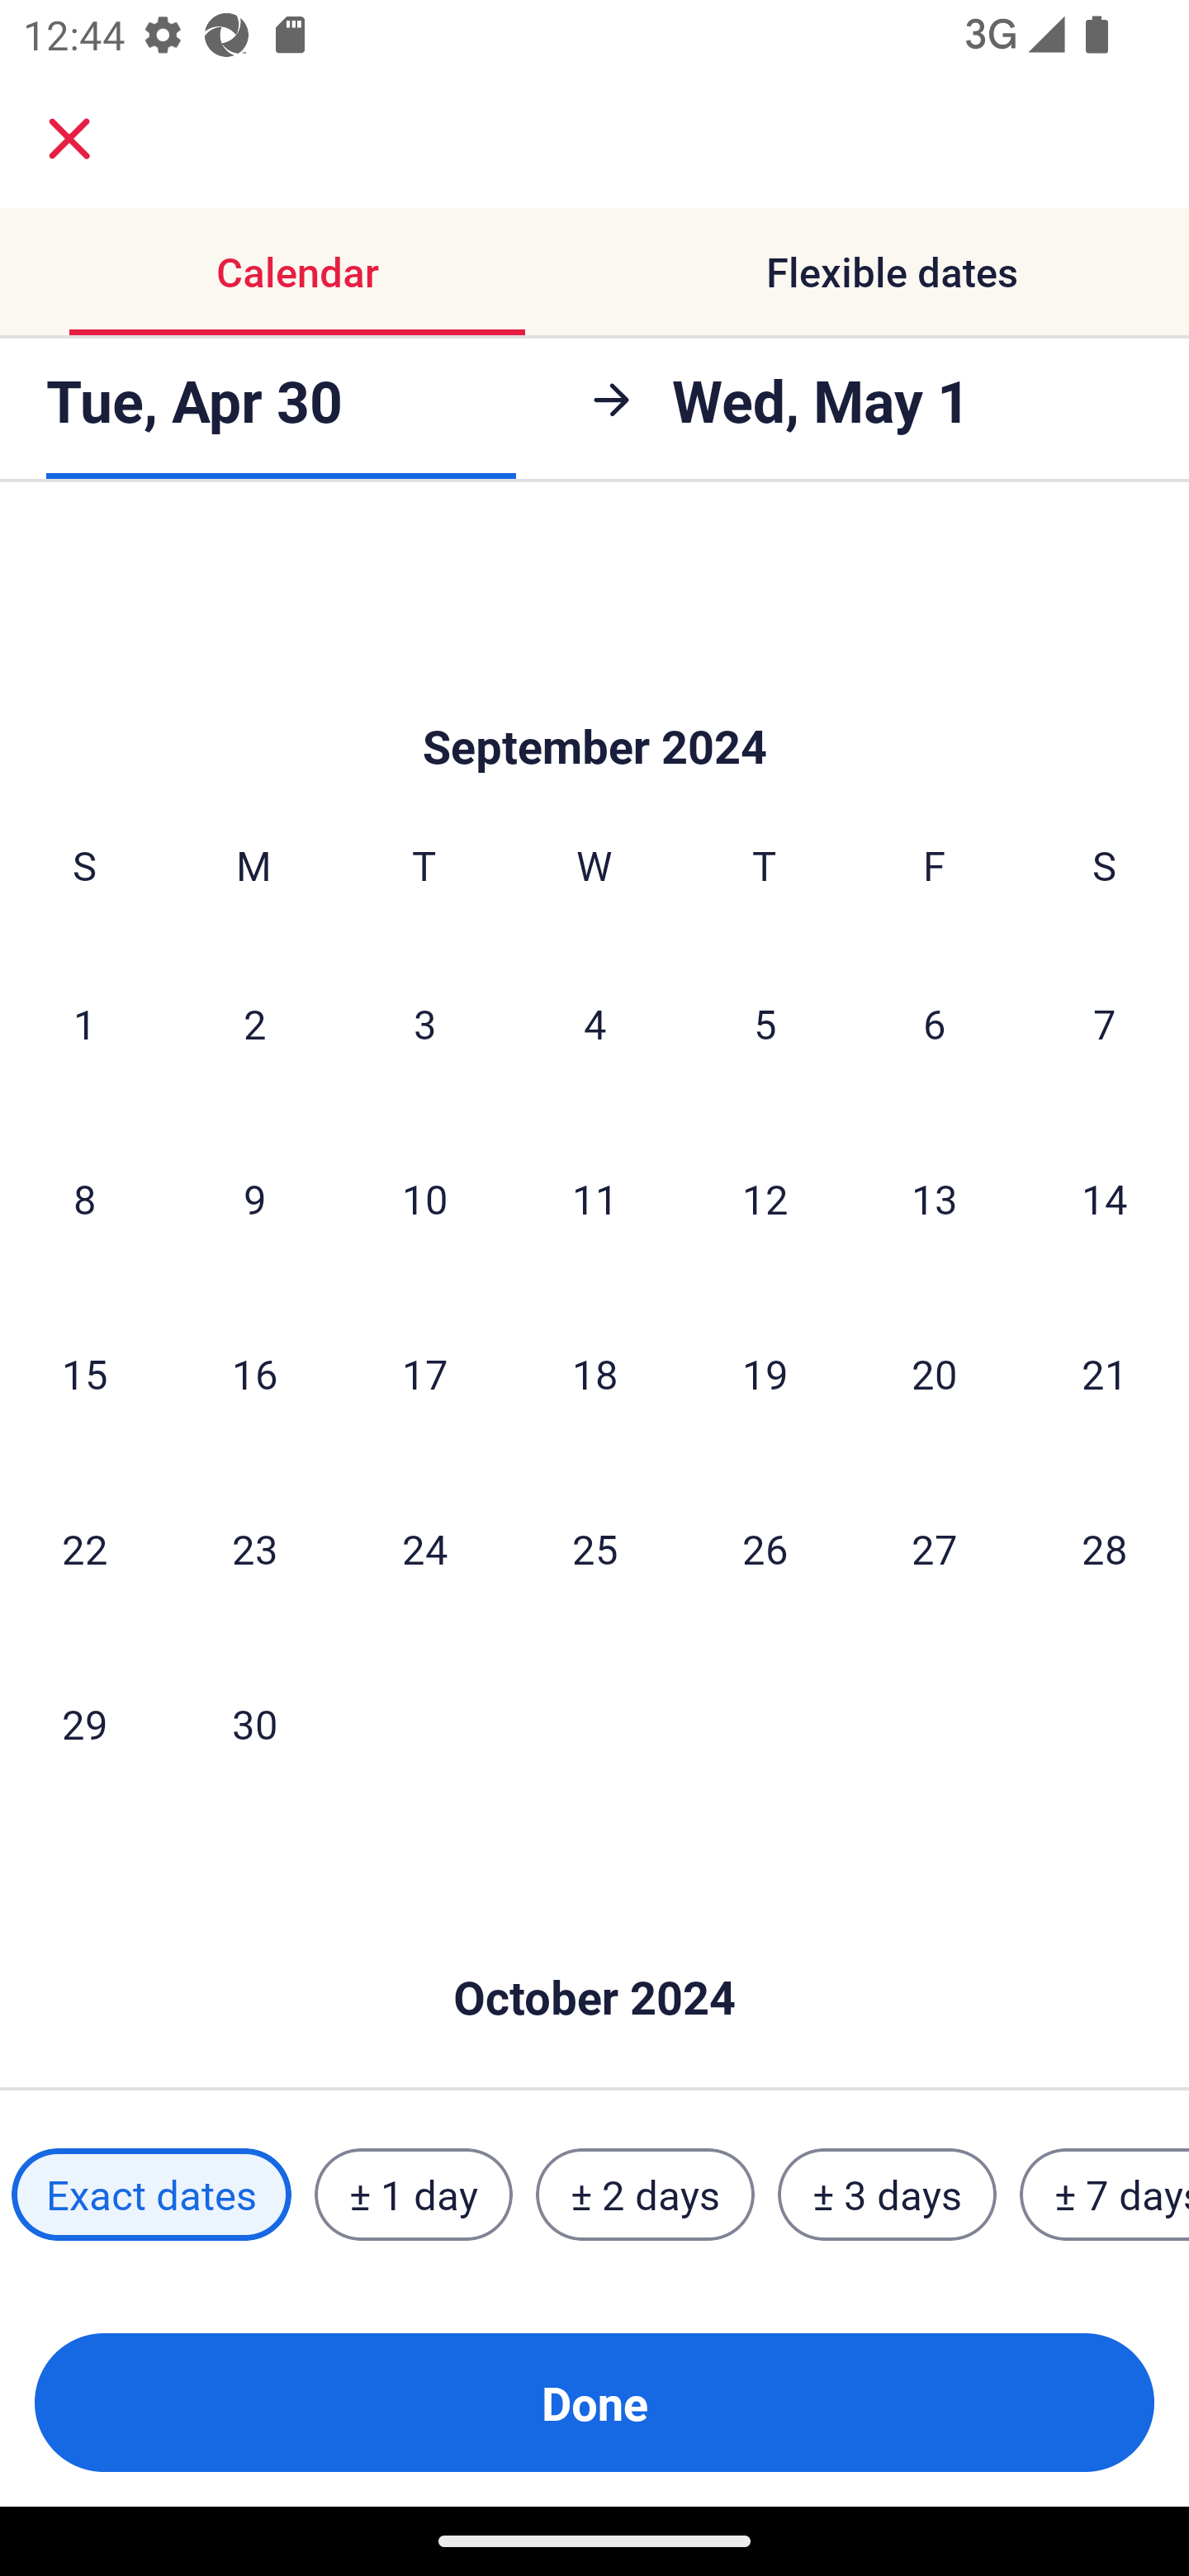 This screenshot has width=1189, height=2576. I want to click on 24 Tuesday, September 24, 2024, so click(424, 1548).